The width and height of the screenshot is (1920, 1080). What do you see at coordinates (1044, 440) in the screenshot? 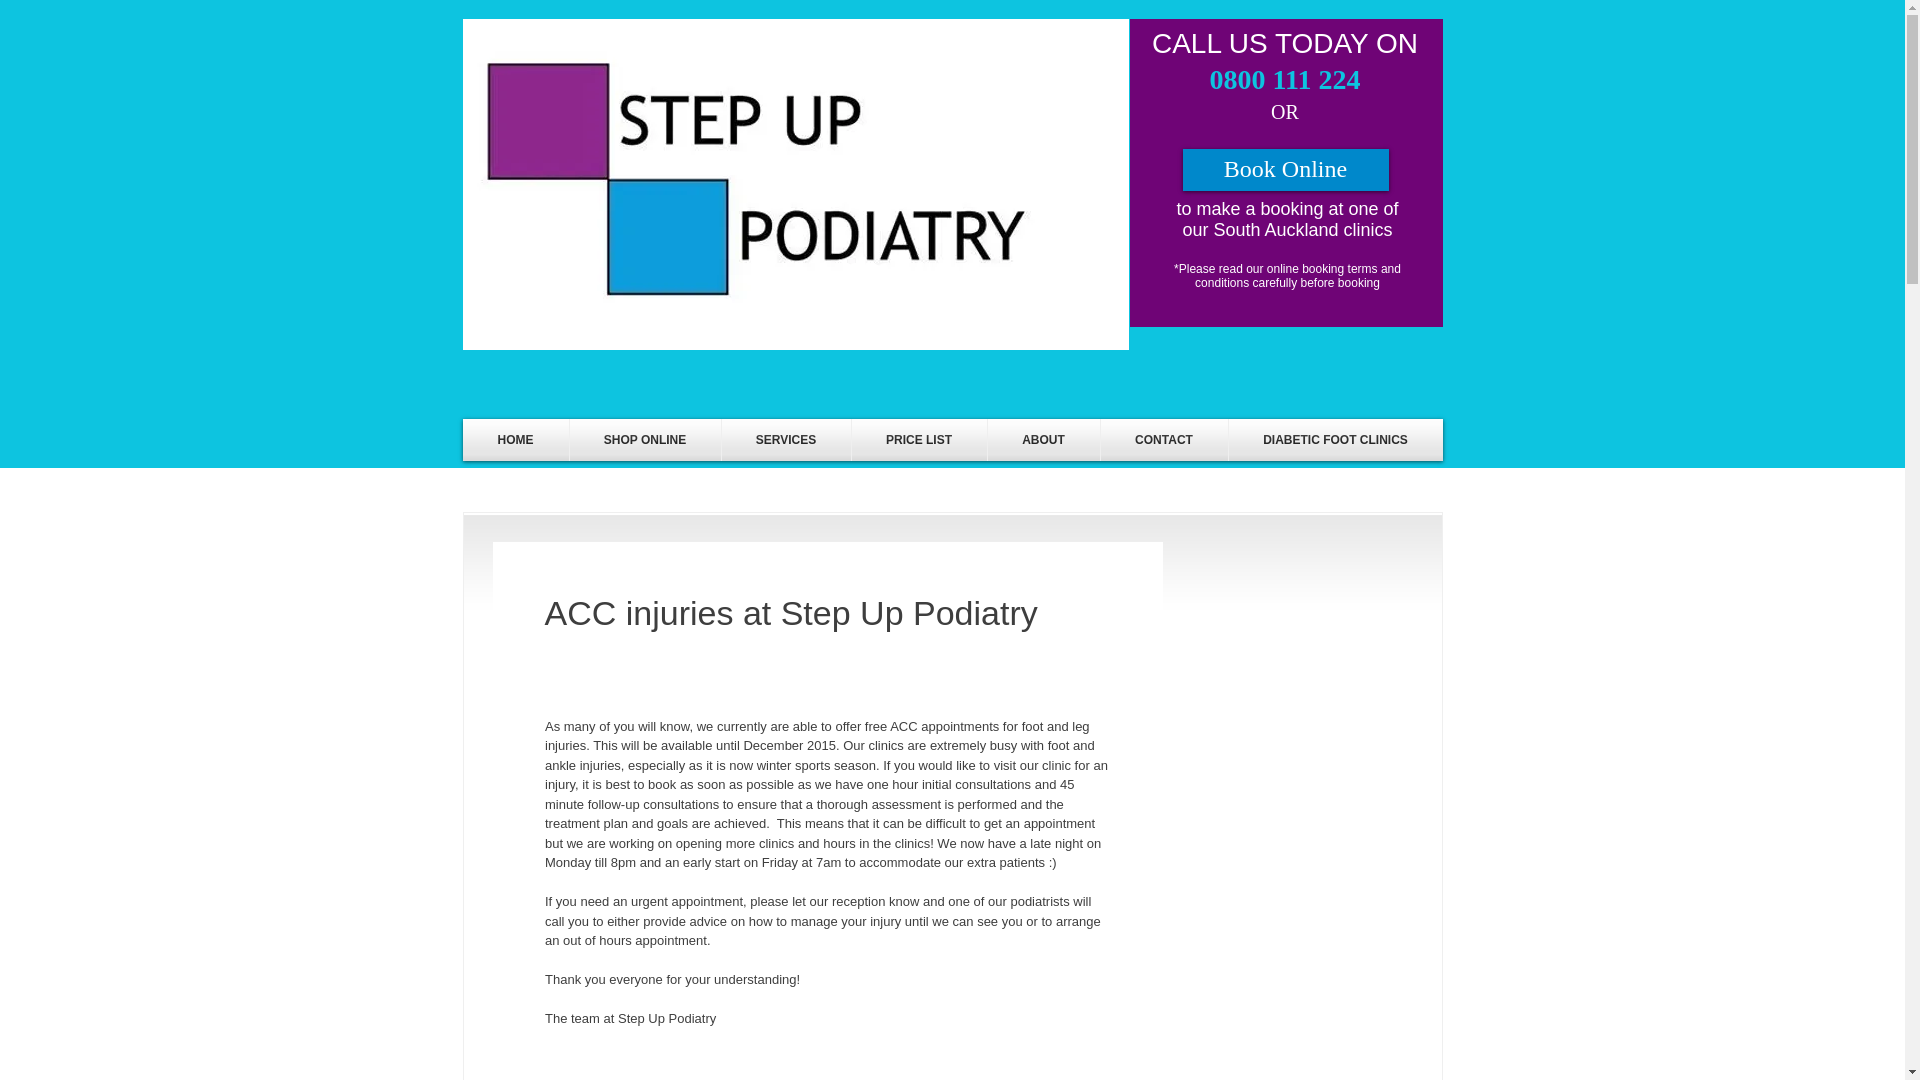
I see `ABOUT` at bounding box center [1044, 440].